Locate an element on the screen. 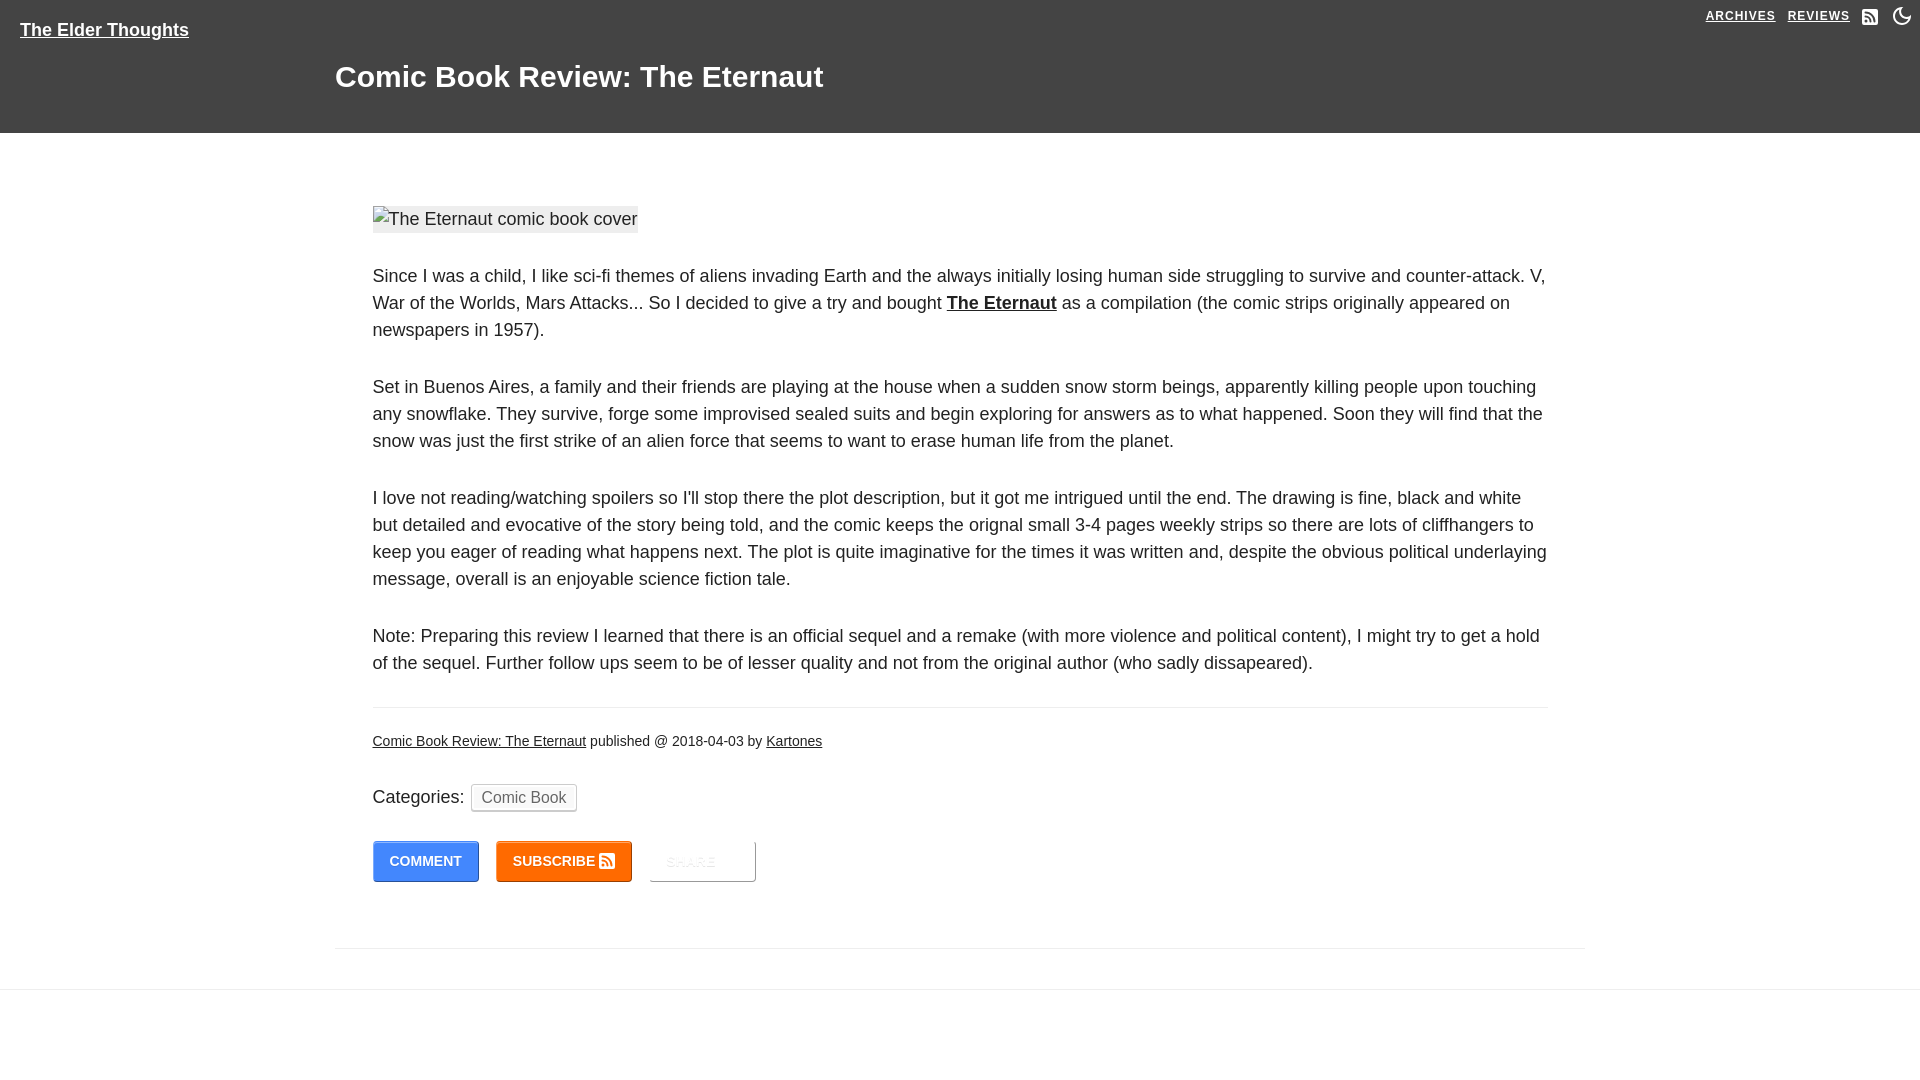 Image resolution: width=1920 pixels, height=1080 pixels. SUBSCRIBE is located at coordinates (563, 862).